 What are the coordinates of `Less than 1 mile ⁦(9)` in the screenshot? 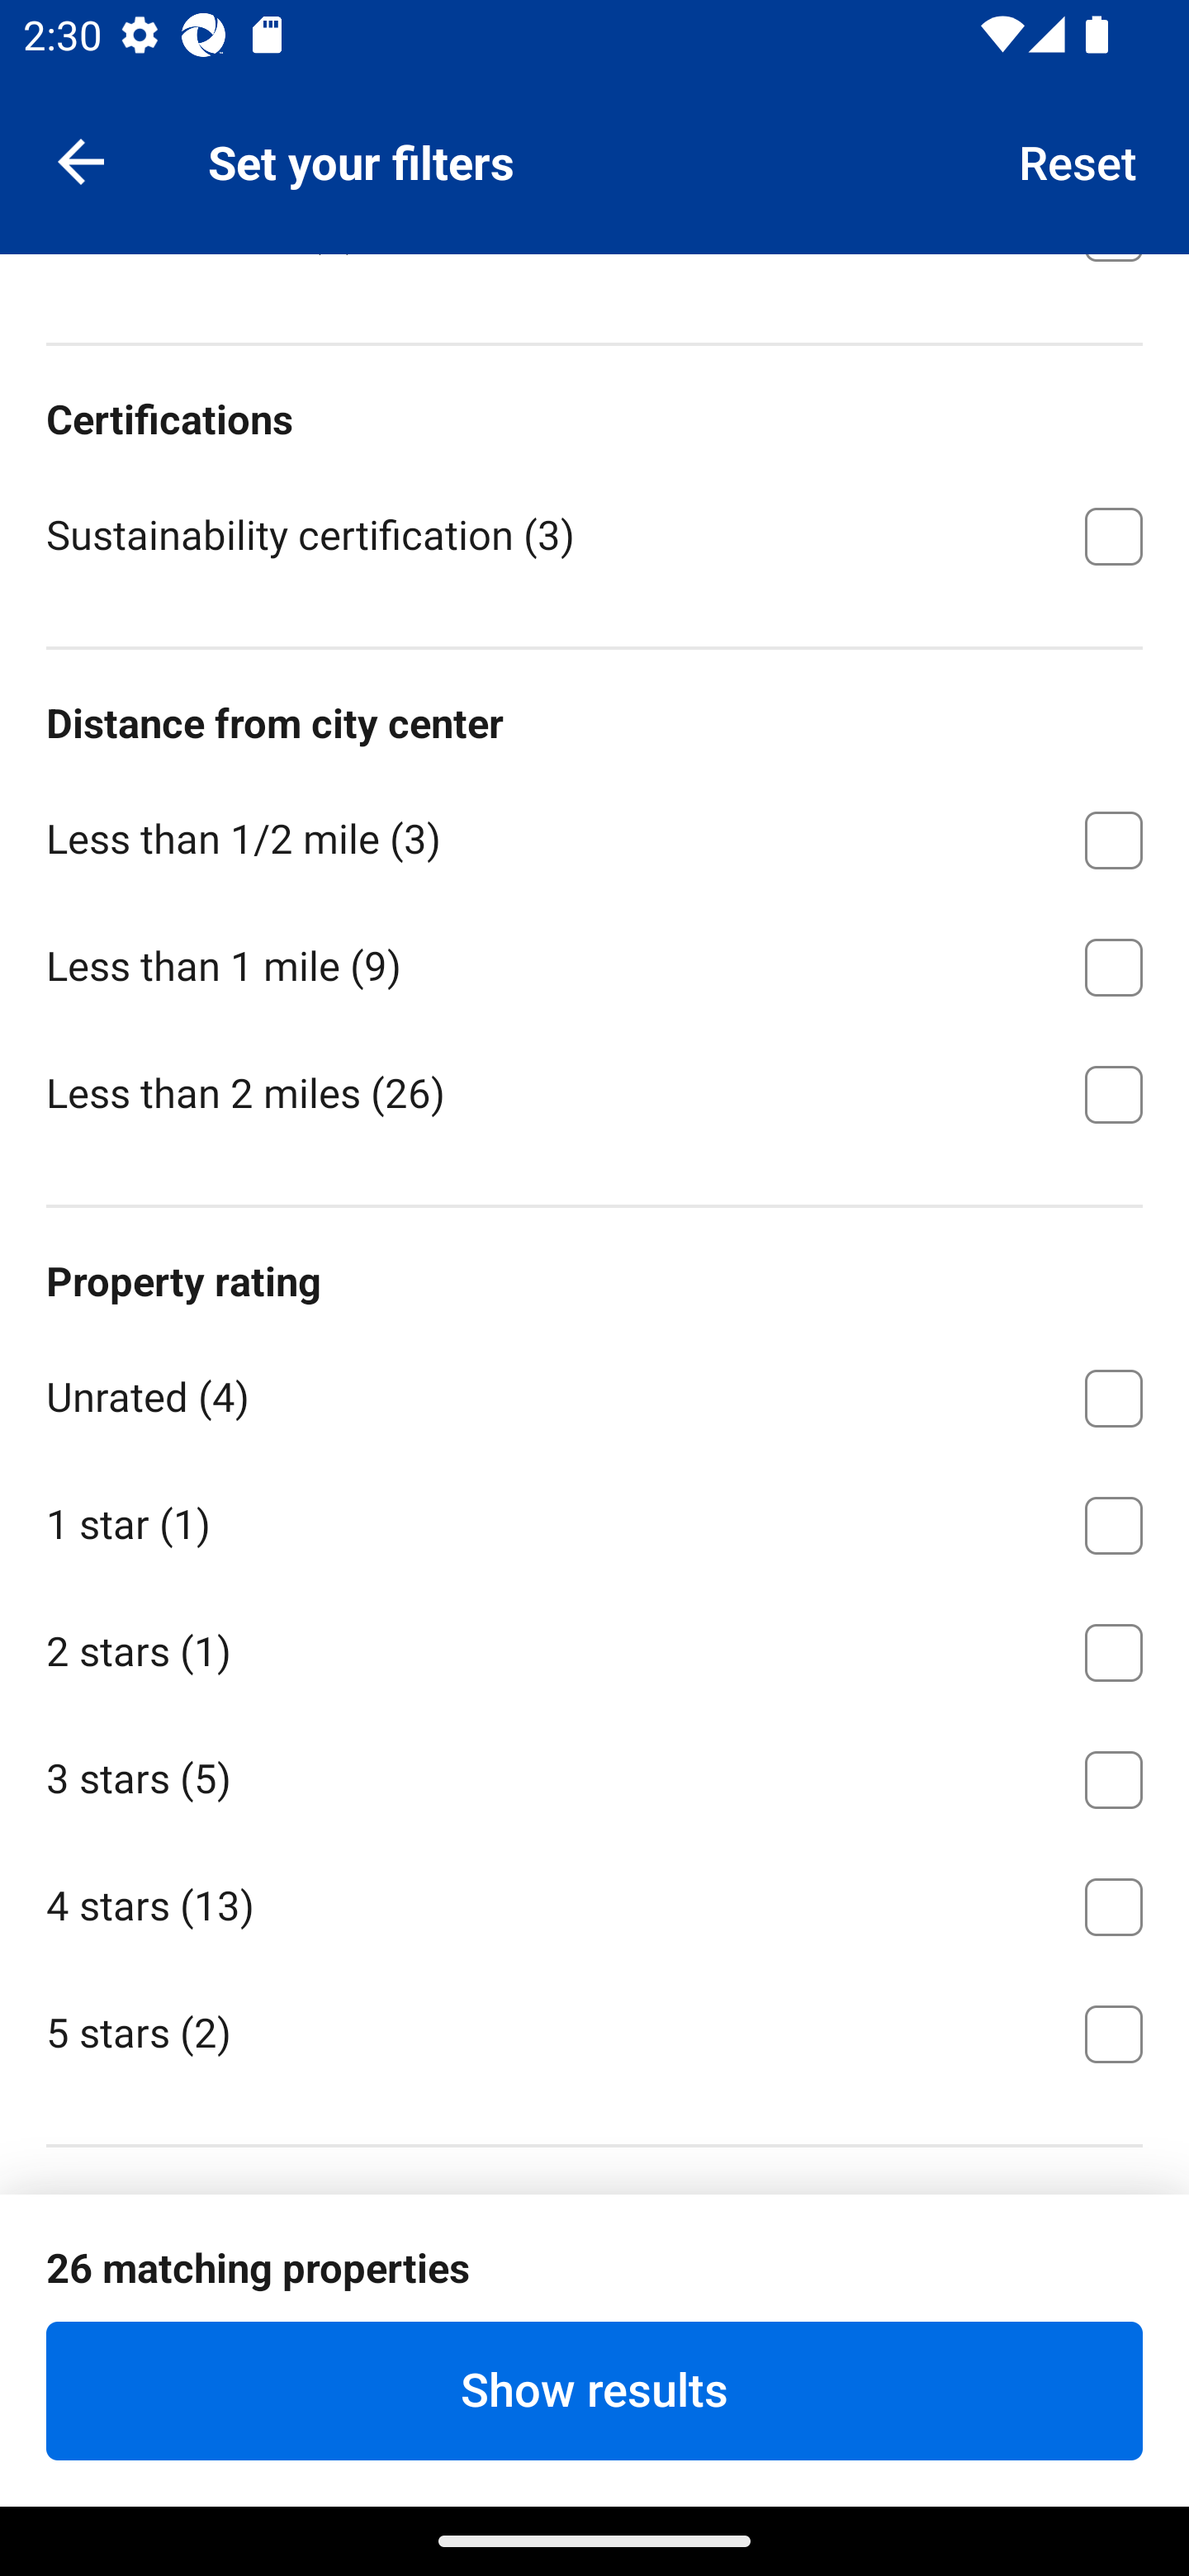 It's located at (594, 961).